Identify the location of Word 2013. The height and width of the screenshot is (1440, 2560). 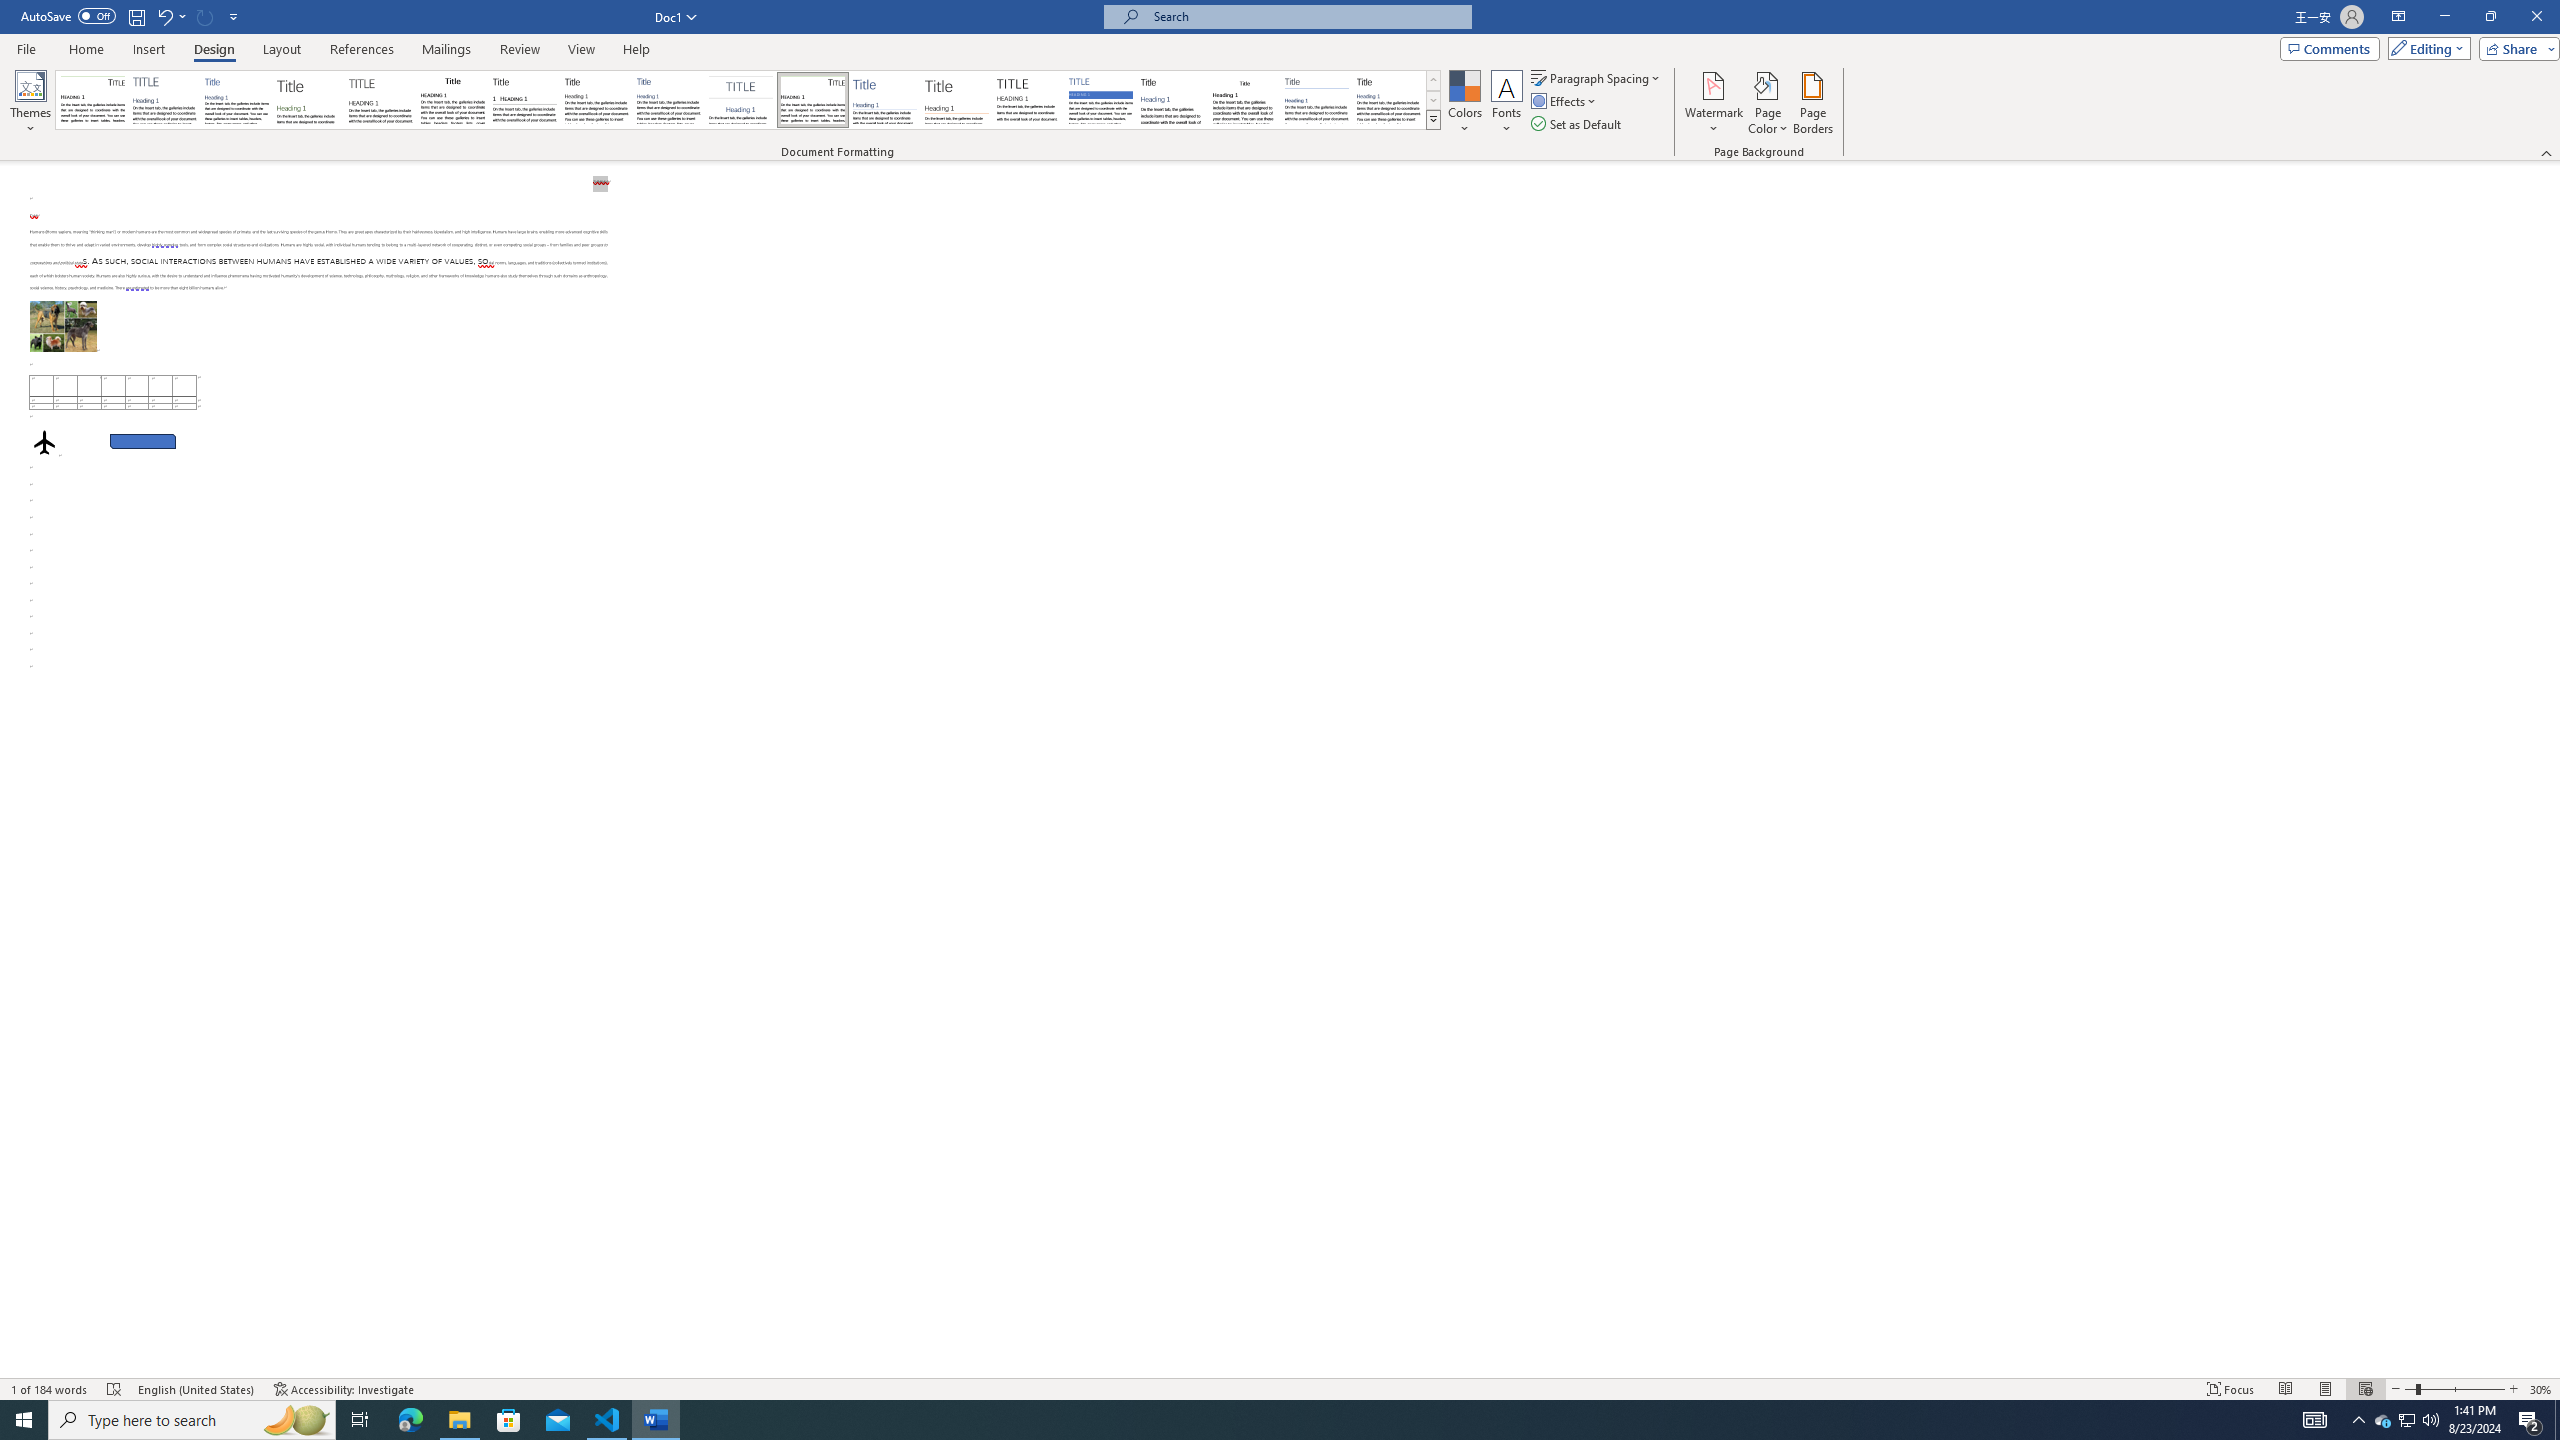
(1390, 100).